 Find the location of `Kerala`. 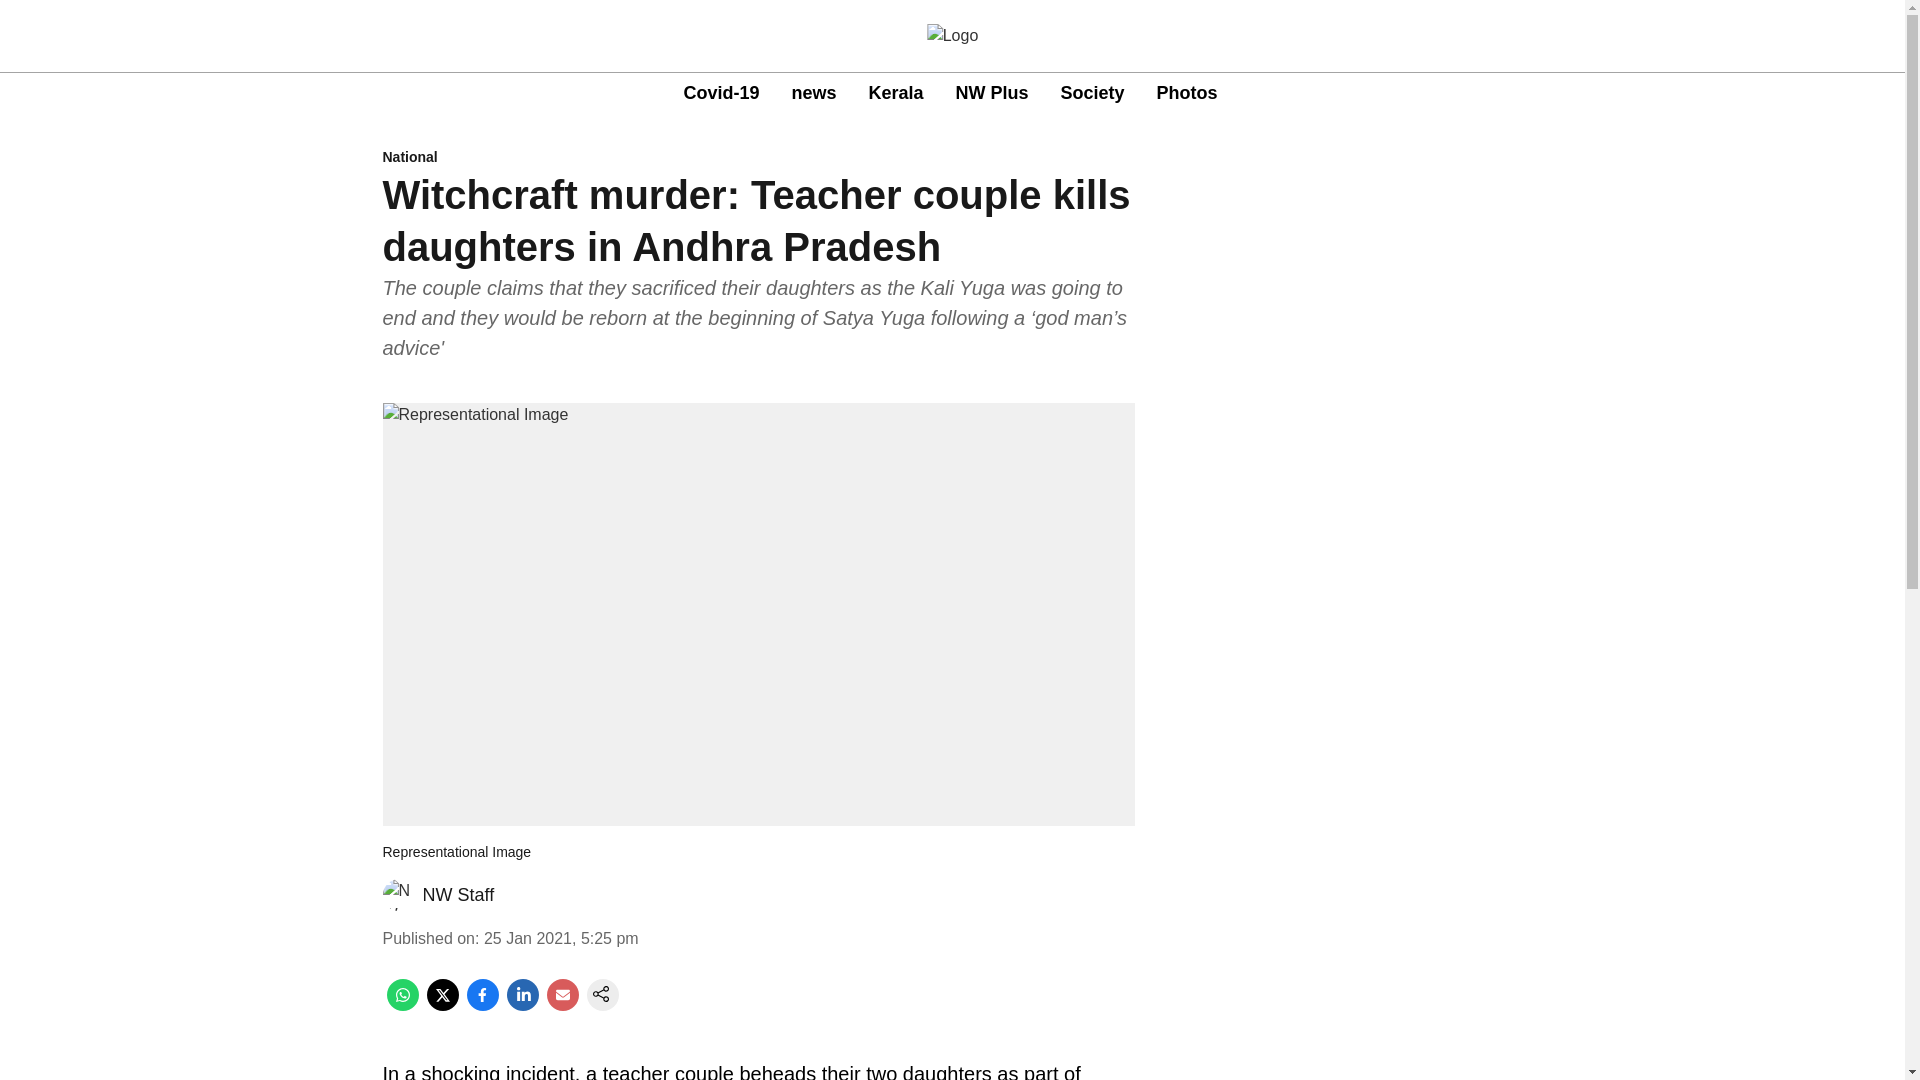

Kerala is located at coordinates (720, 92).